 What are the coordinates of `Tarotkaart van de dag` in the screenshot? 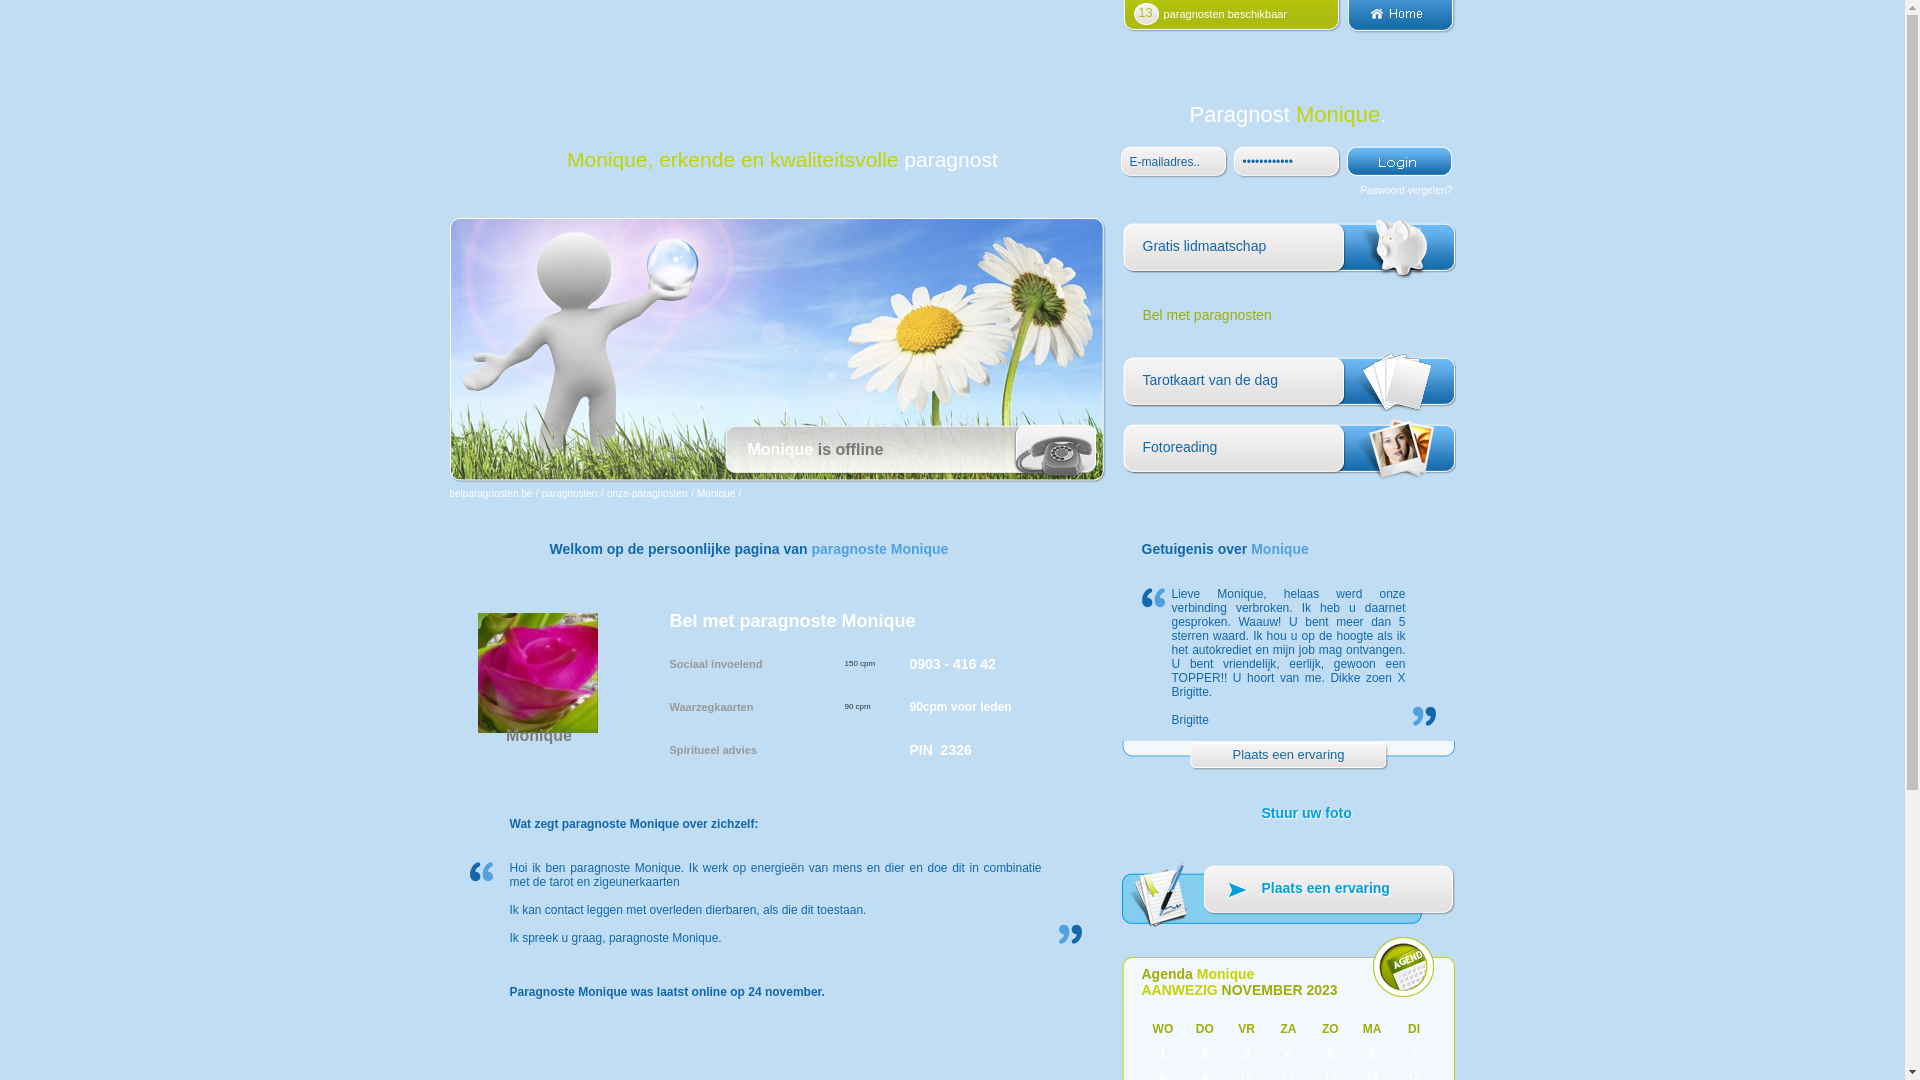 It's located at (1288, 386).